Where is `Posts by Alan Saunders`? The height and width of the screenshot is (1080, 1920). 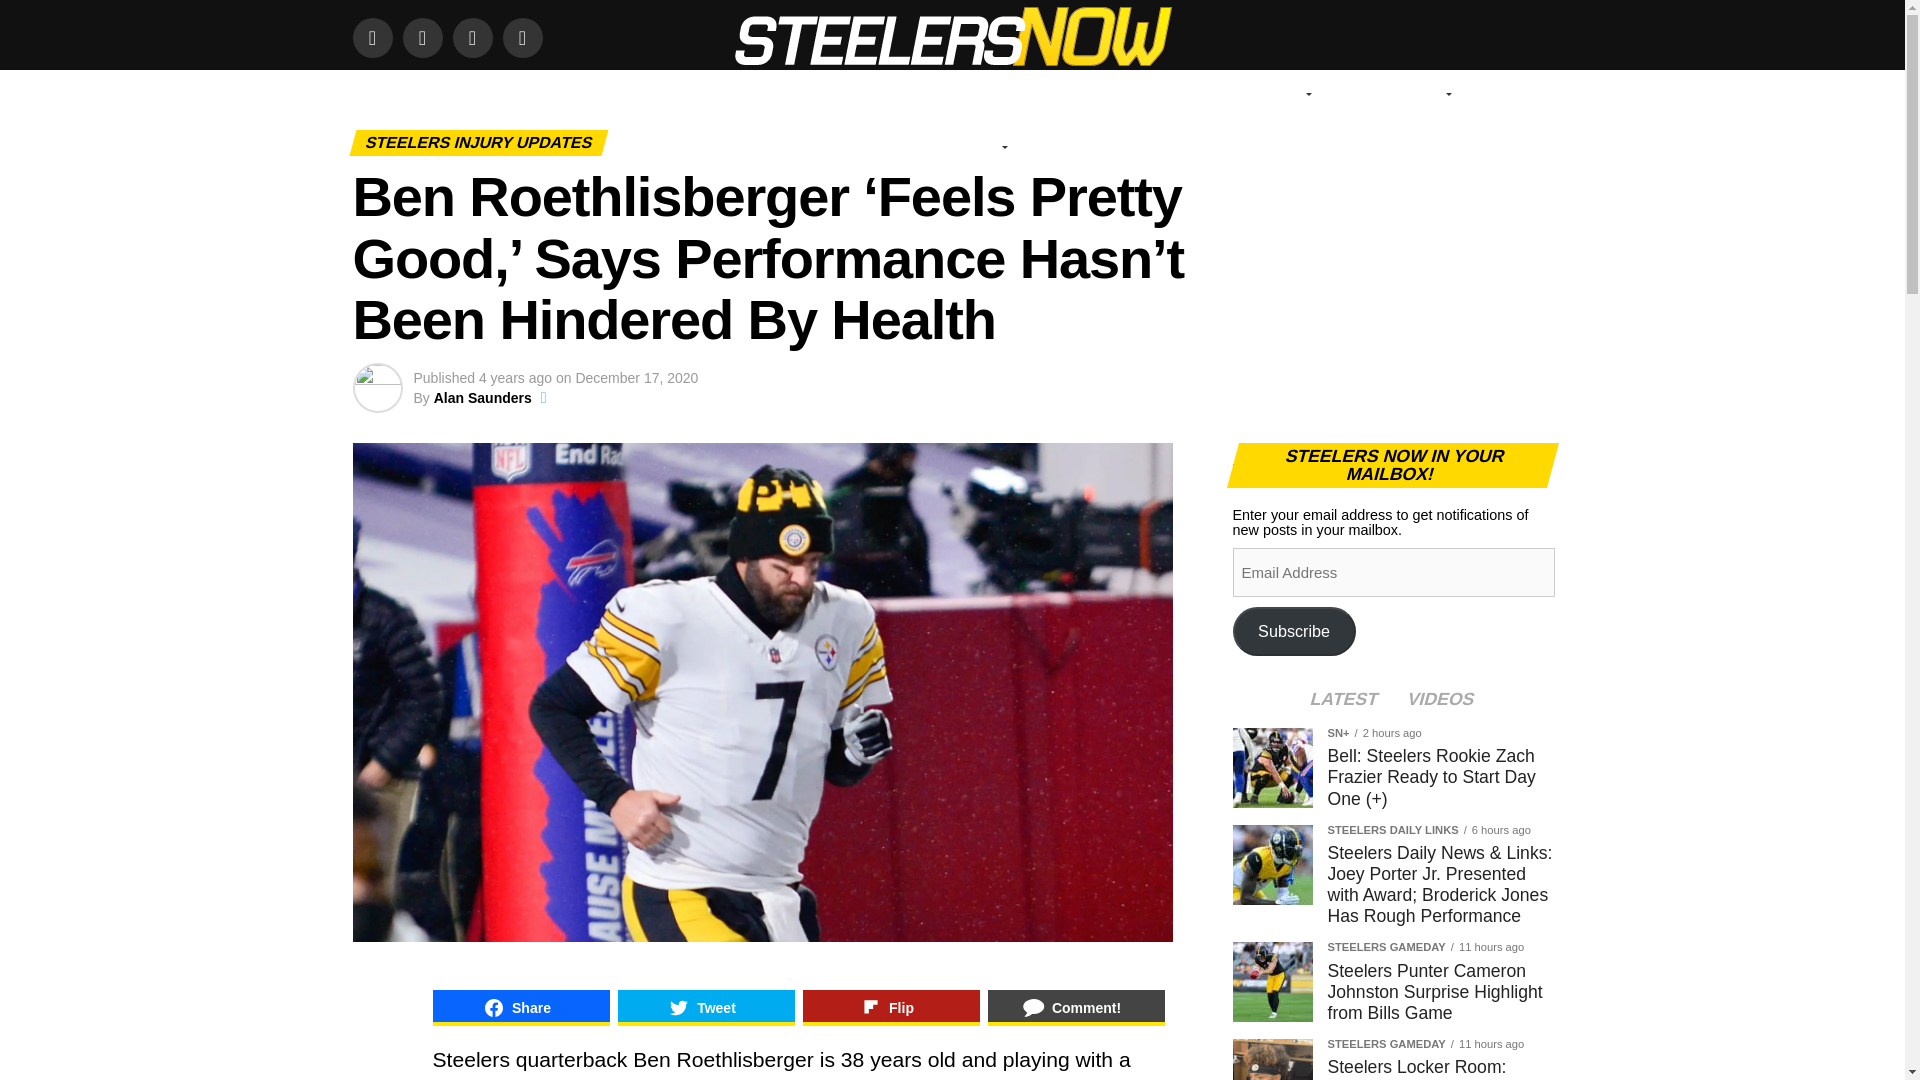
Posts by Alan Saunders is located at coordinates (482, 398).